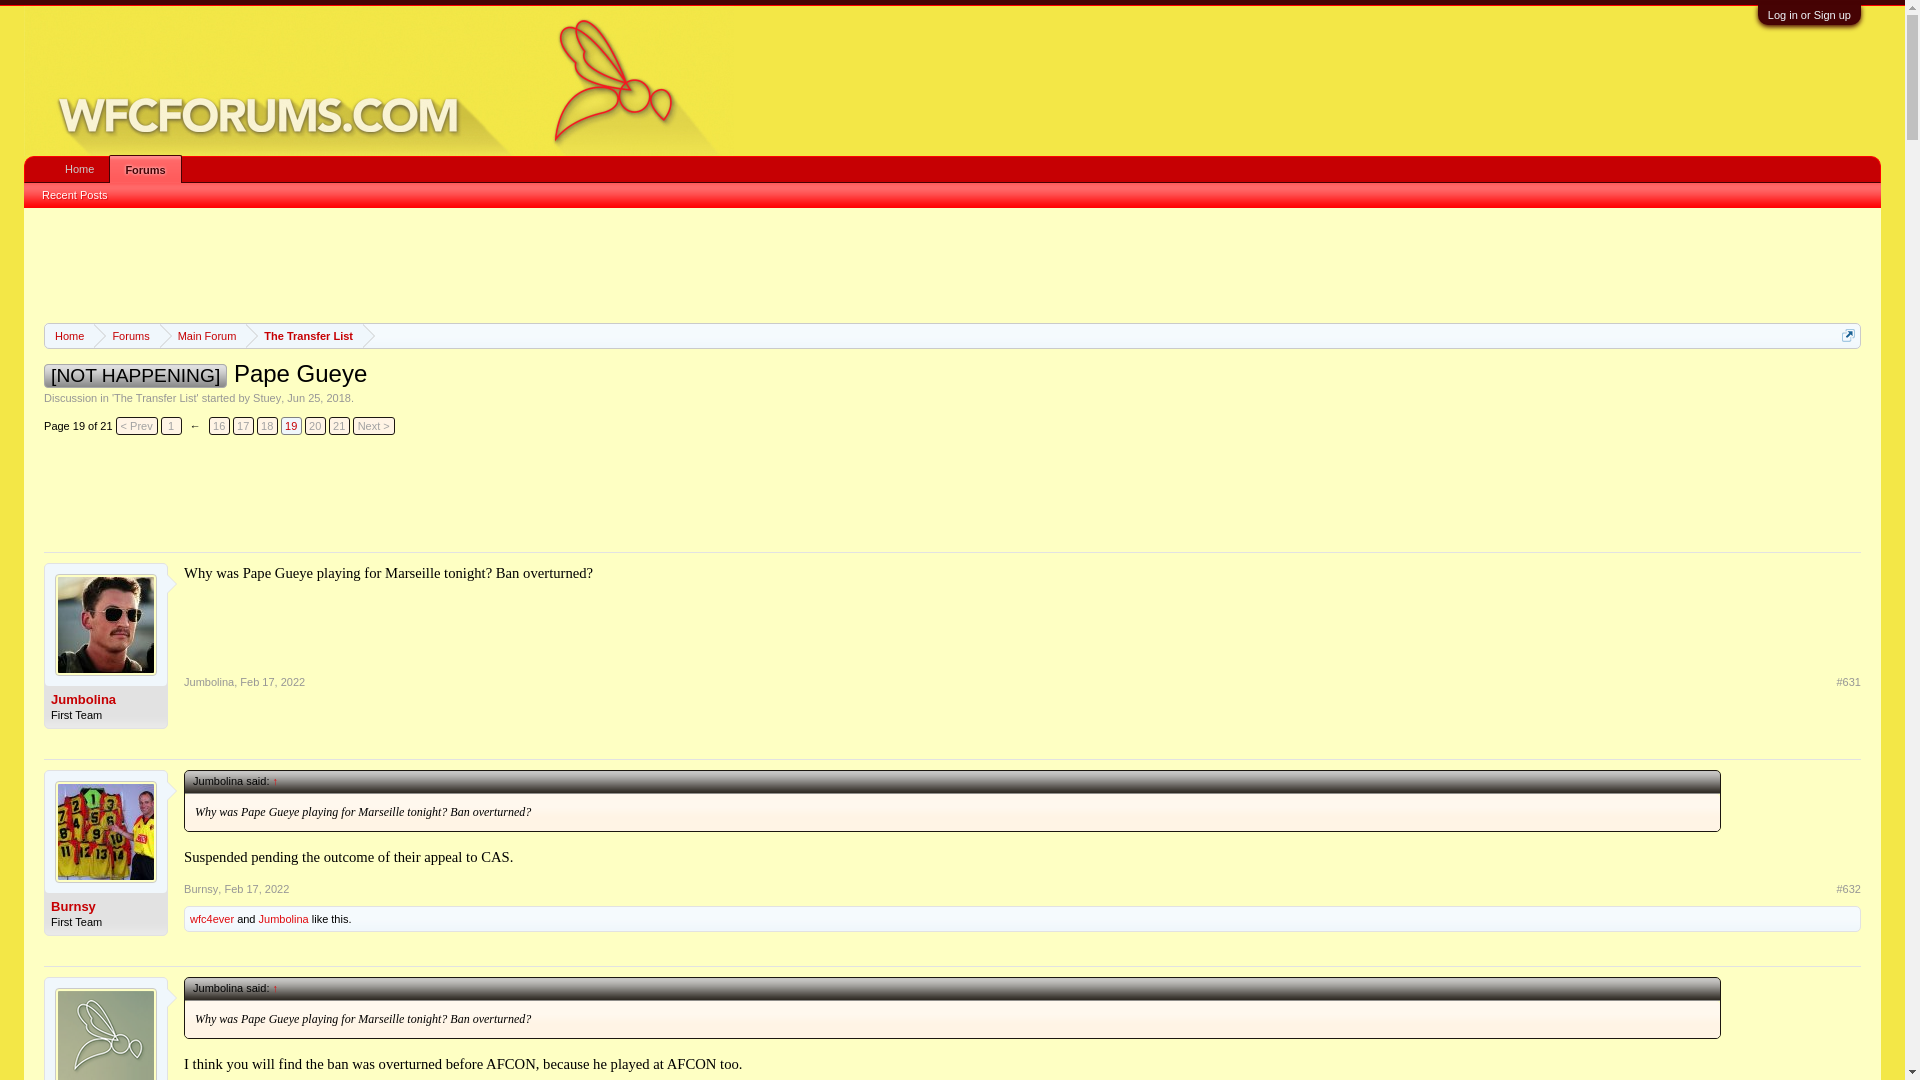  Describe the element at coordinates (212, 918) in the screenshot. I see `wfc4ever` at that location.